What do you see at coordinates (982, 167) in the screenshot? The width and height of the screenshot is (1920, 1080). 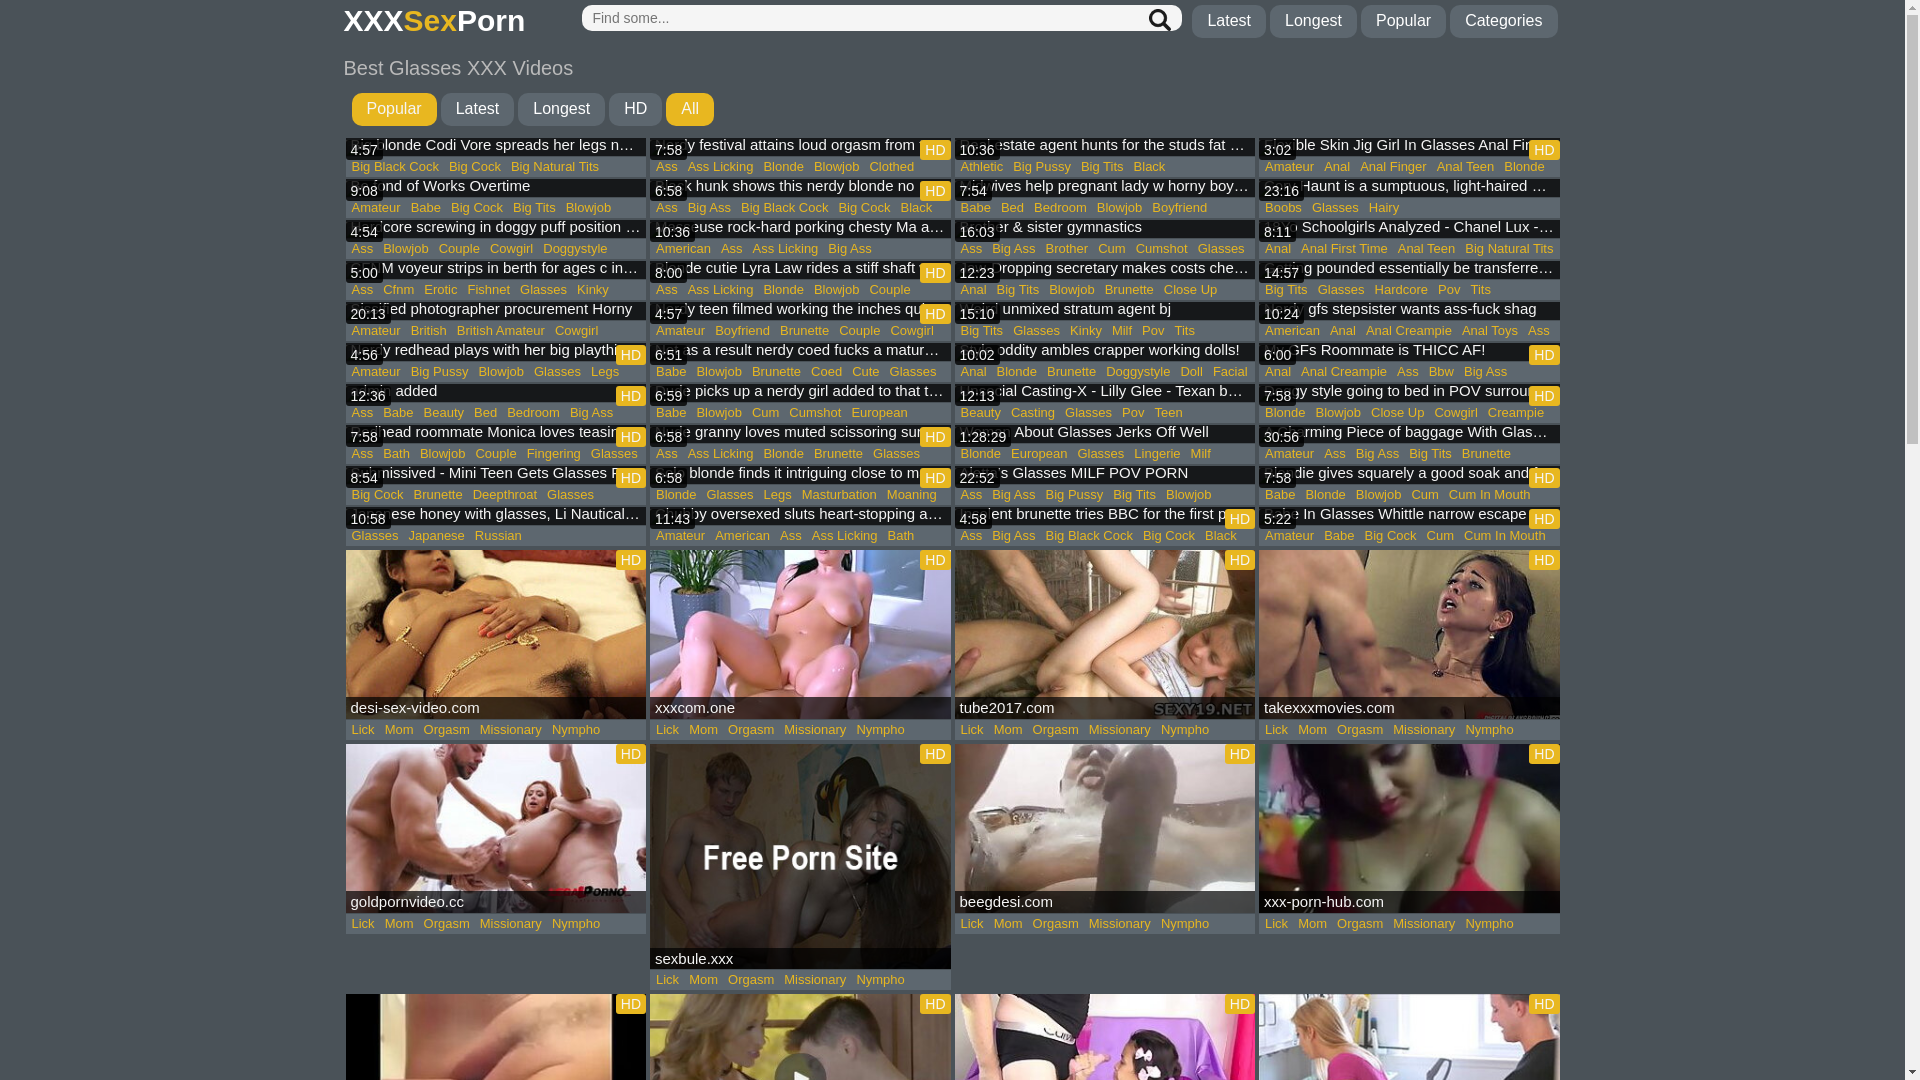 I see `Athletic` at bounding box center [982, 167].